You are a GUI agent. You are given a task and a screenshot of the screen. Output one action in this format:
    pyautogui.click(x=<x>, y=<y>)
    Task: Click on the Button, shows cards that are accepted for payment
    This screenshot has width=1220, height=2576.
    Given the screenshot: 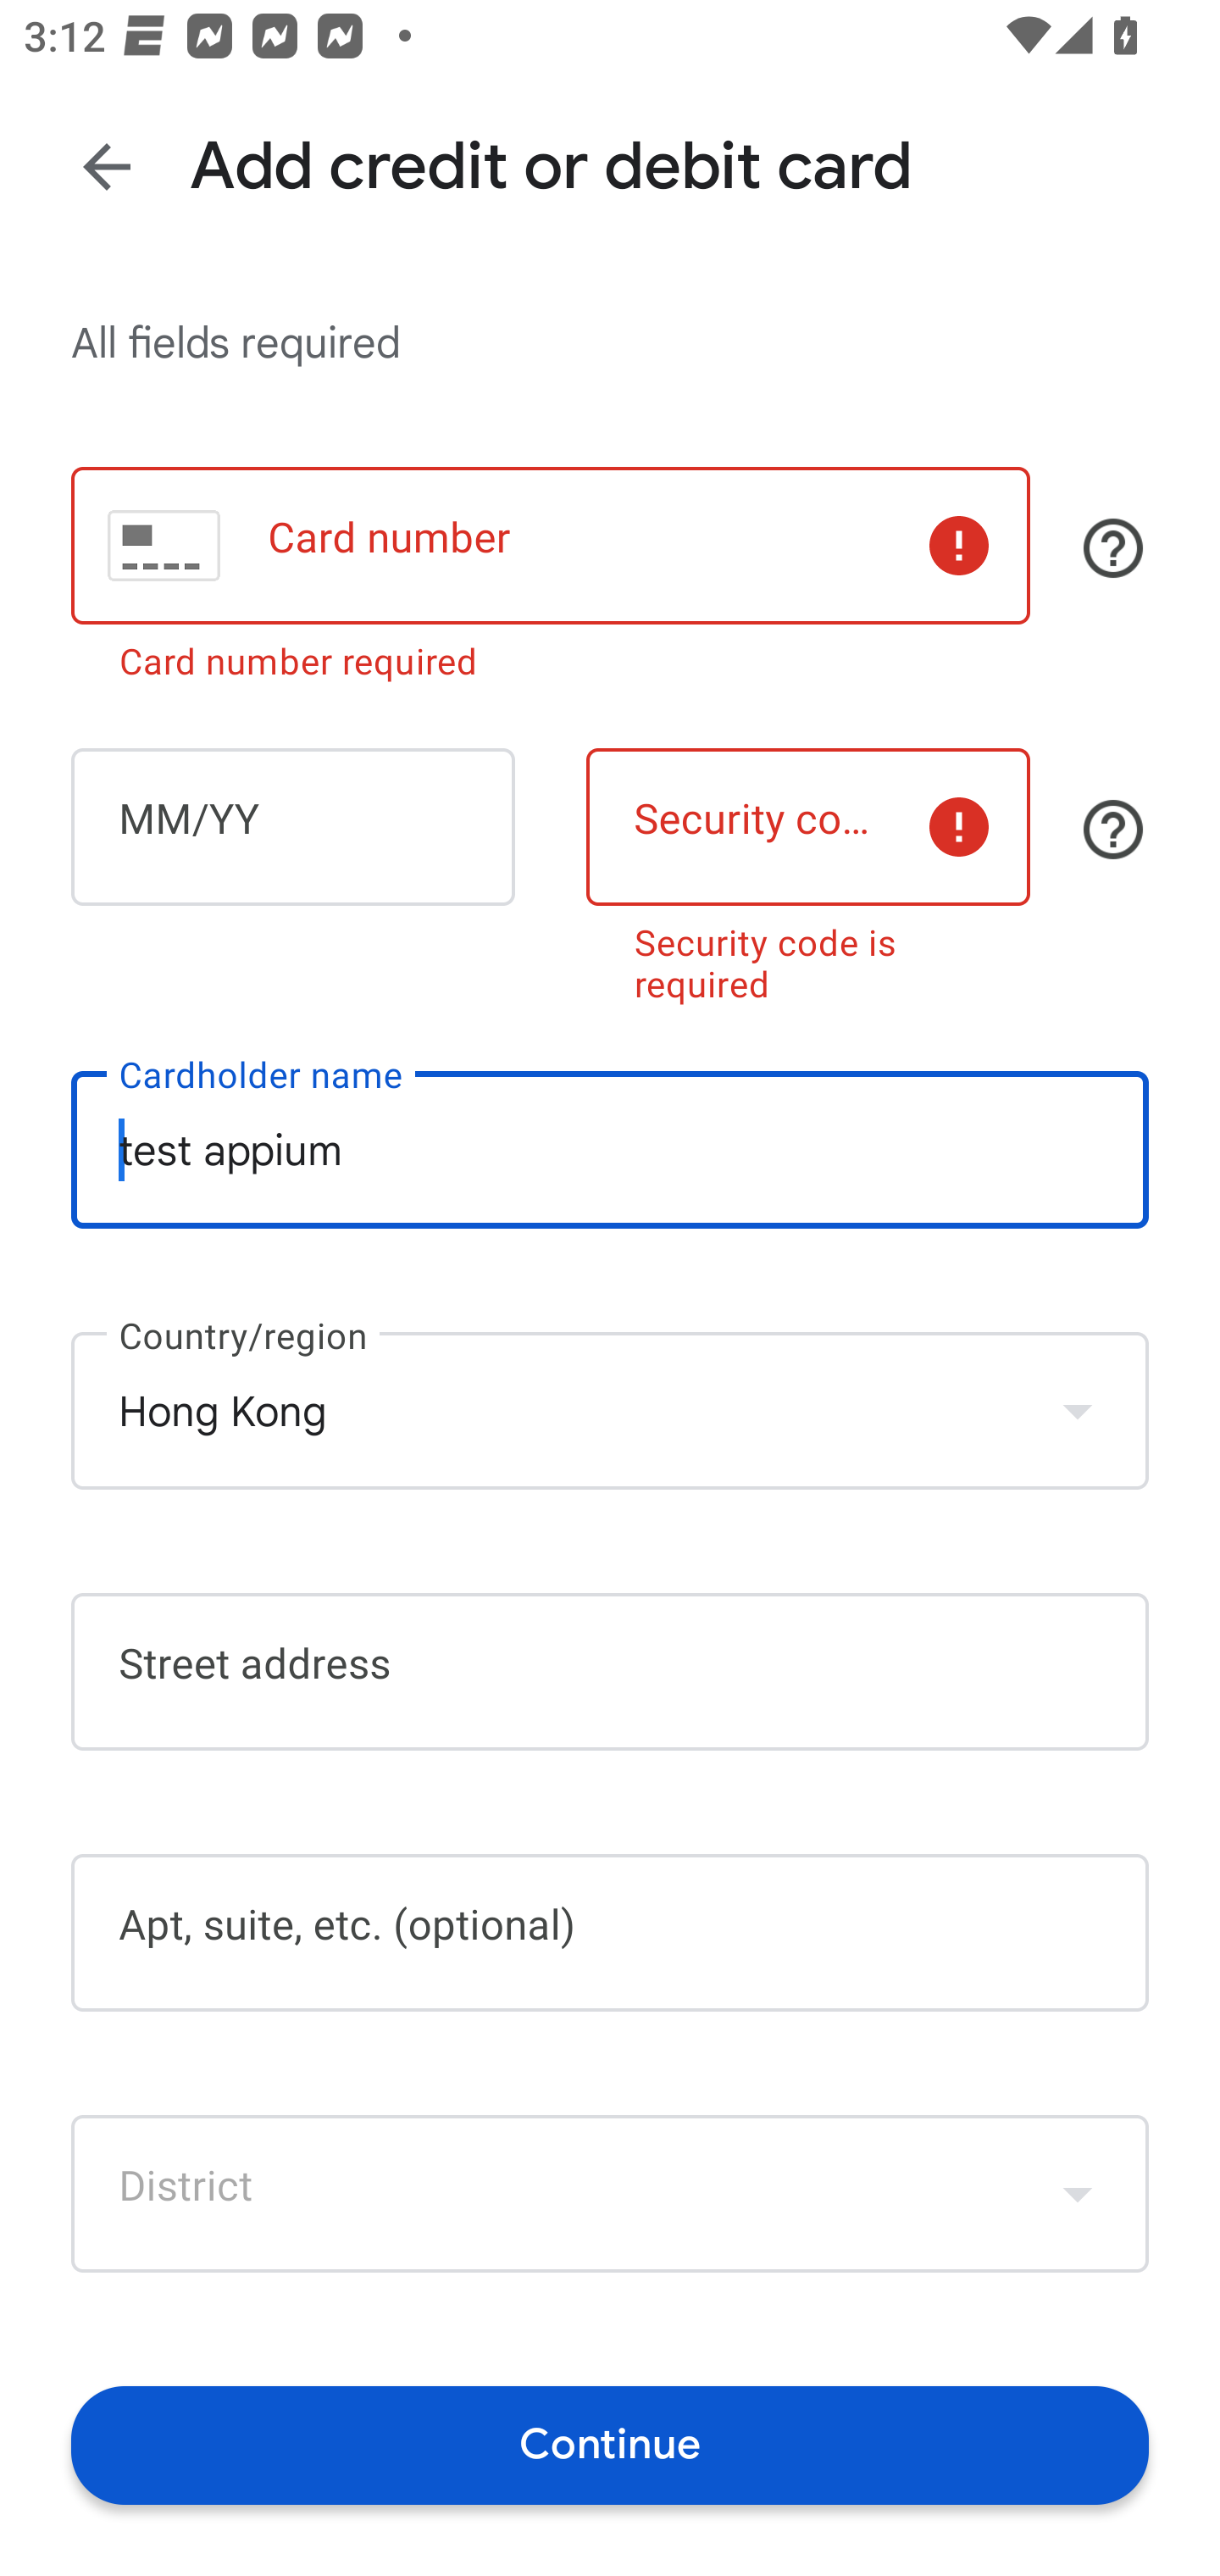 What is the action you would take?
    pyautogui.click(x=1113, y=548)
    